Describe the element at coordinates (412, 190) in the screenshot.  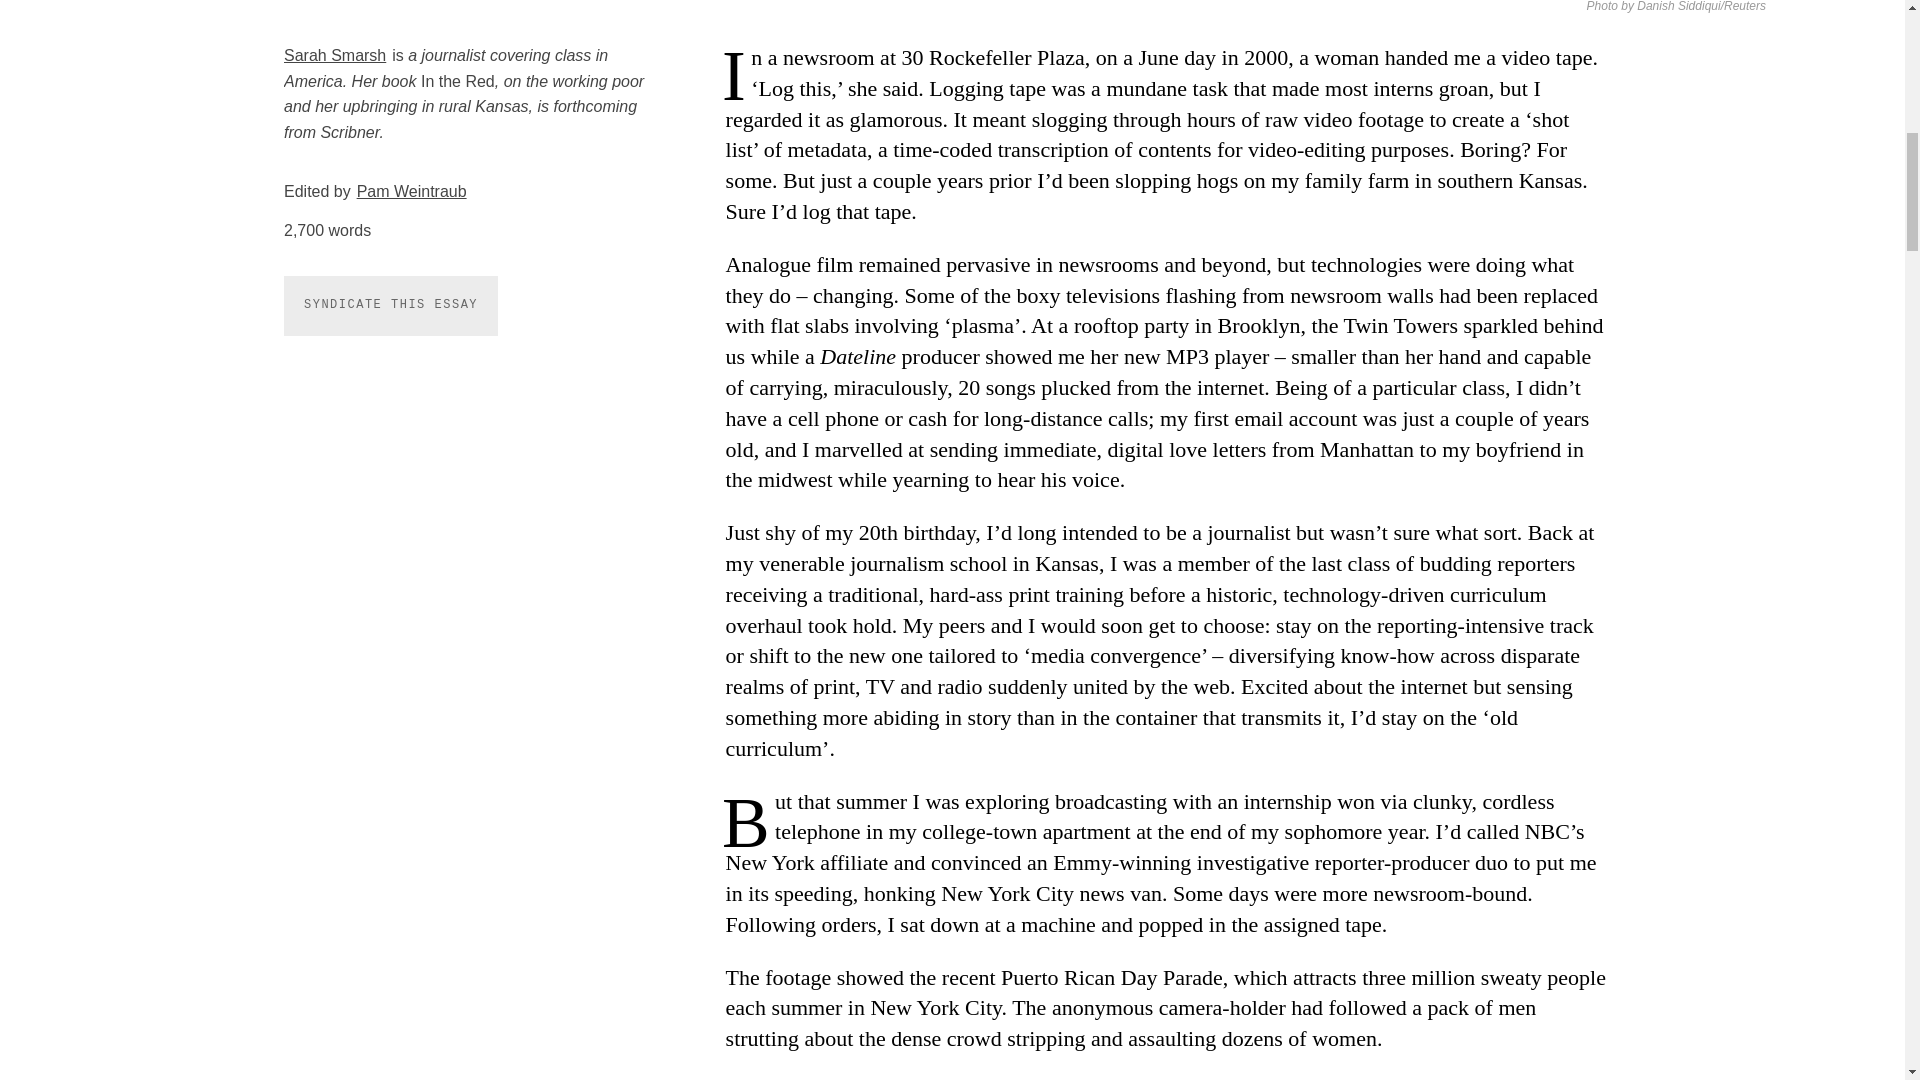
I see `Pam Weintraub` at that location.